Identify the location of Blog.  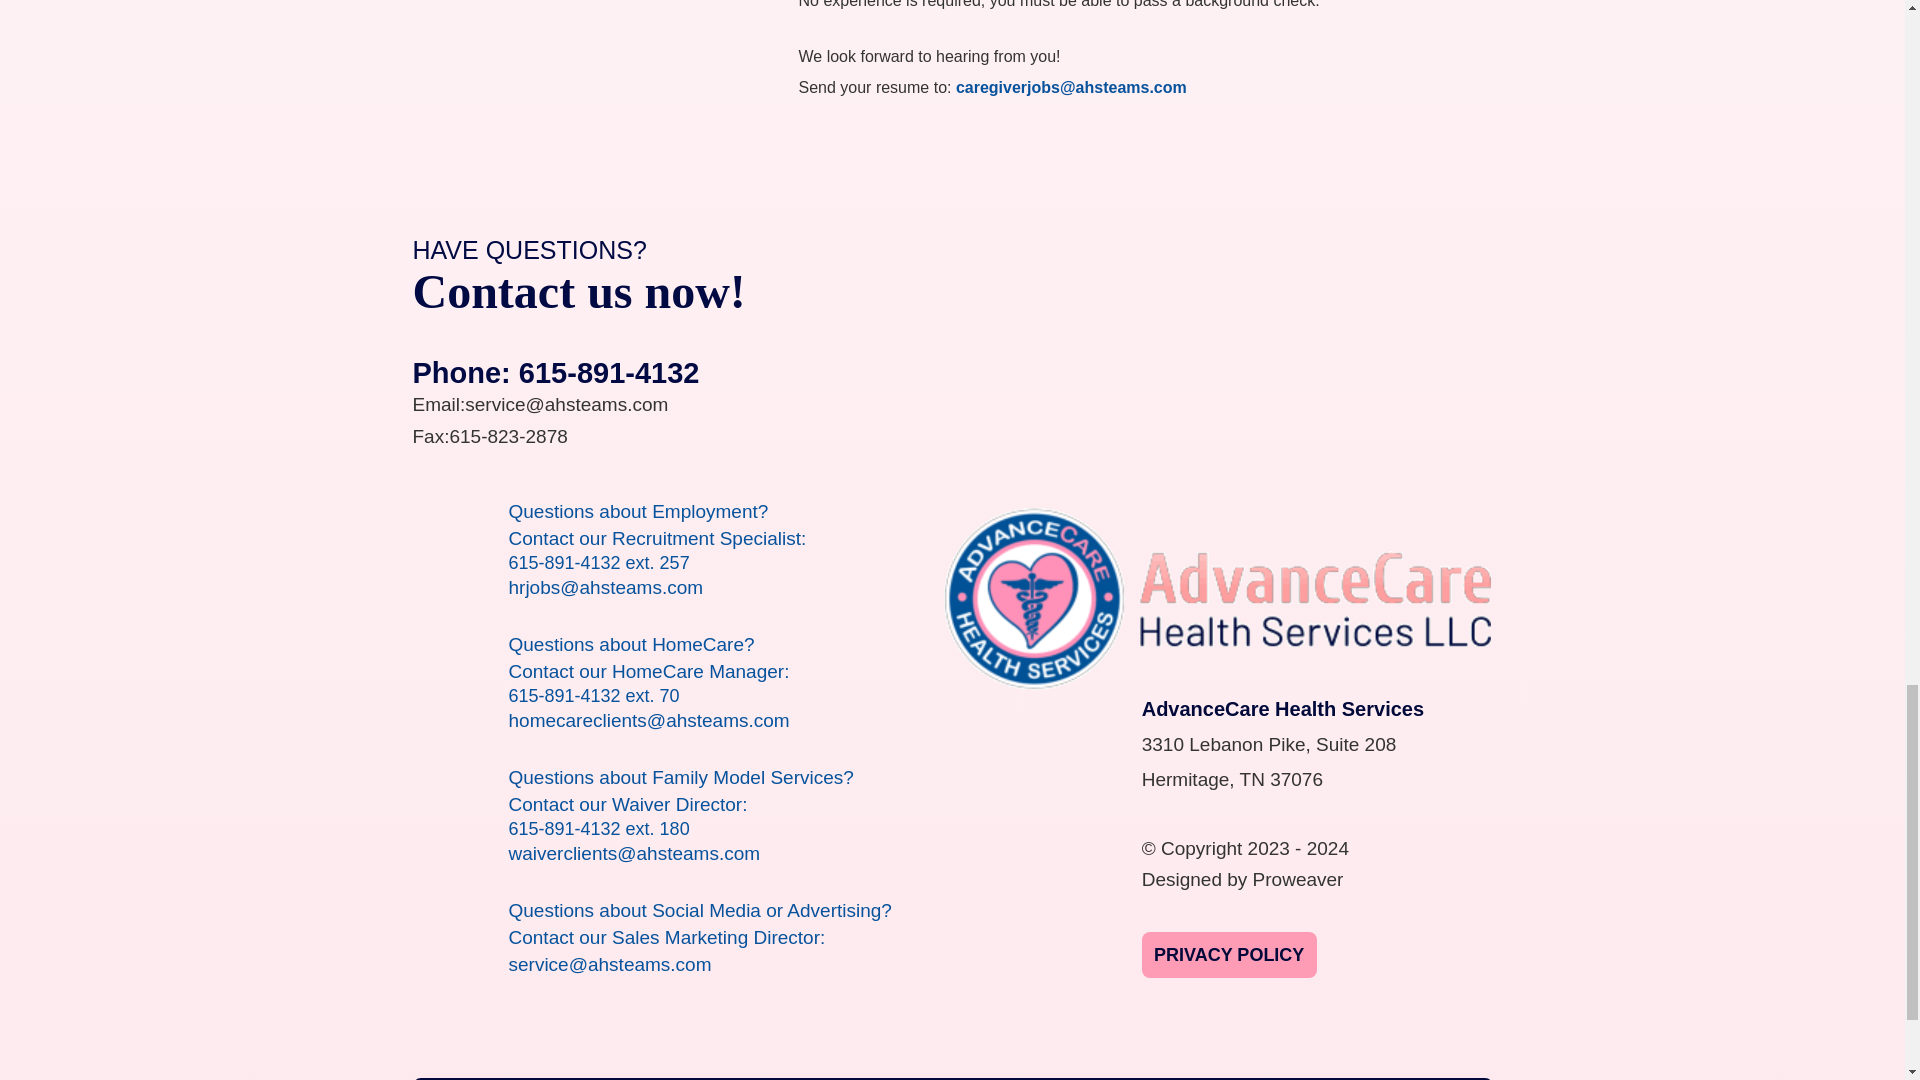
(1334, 1078).